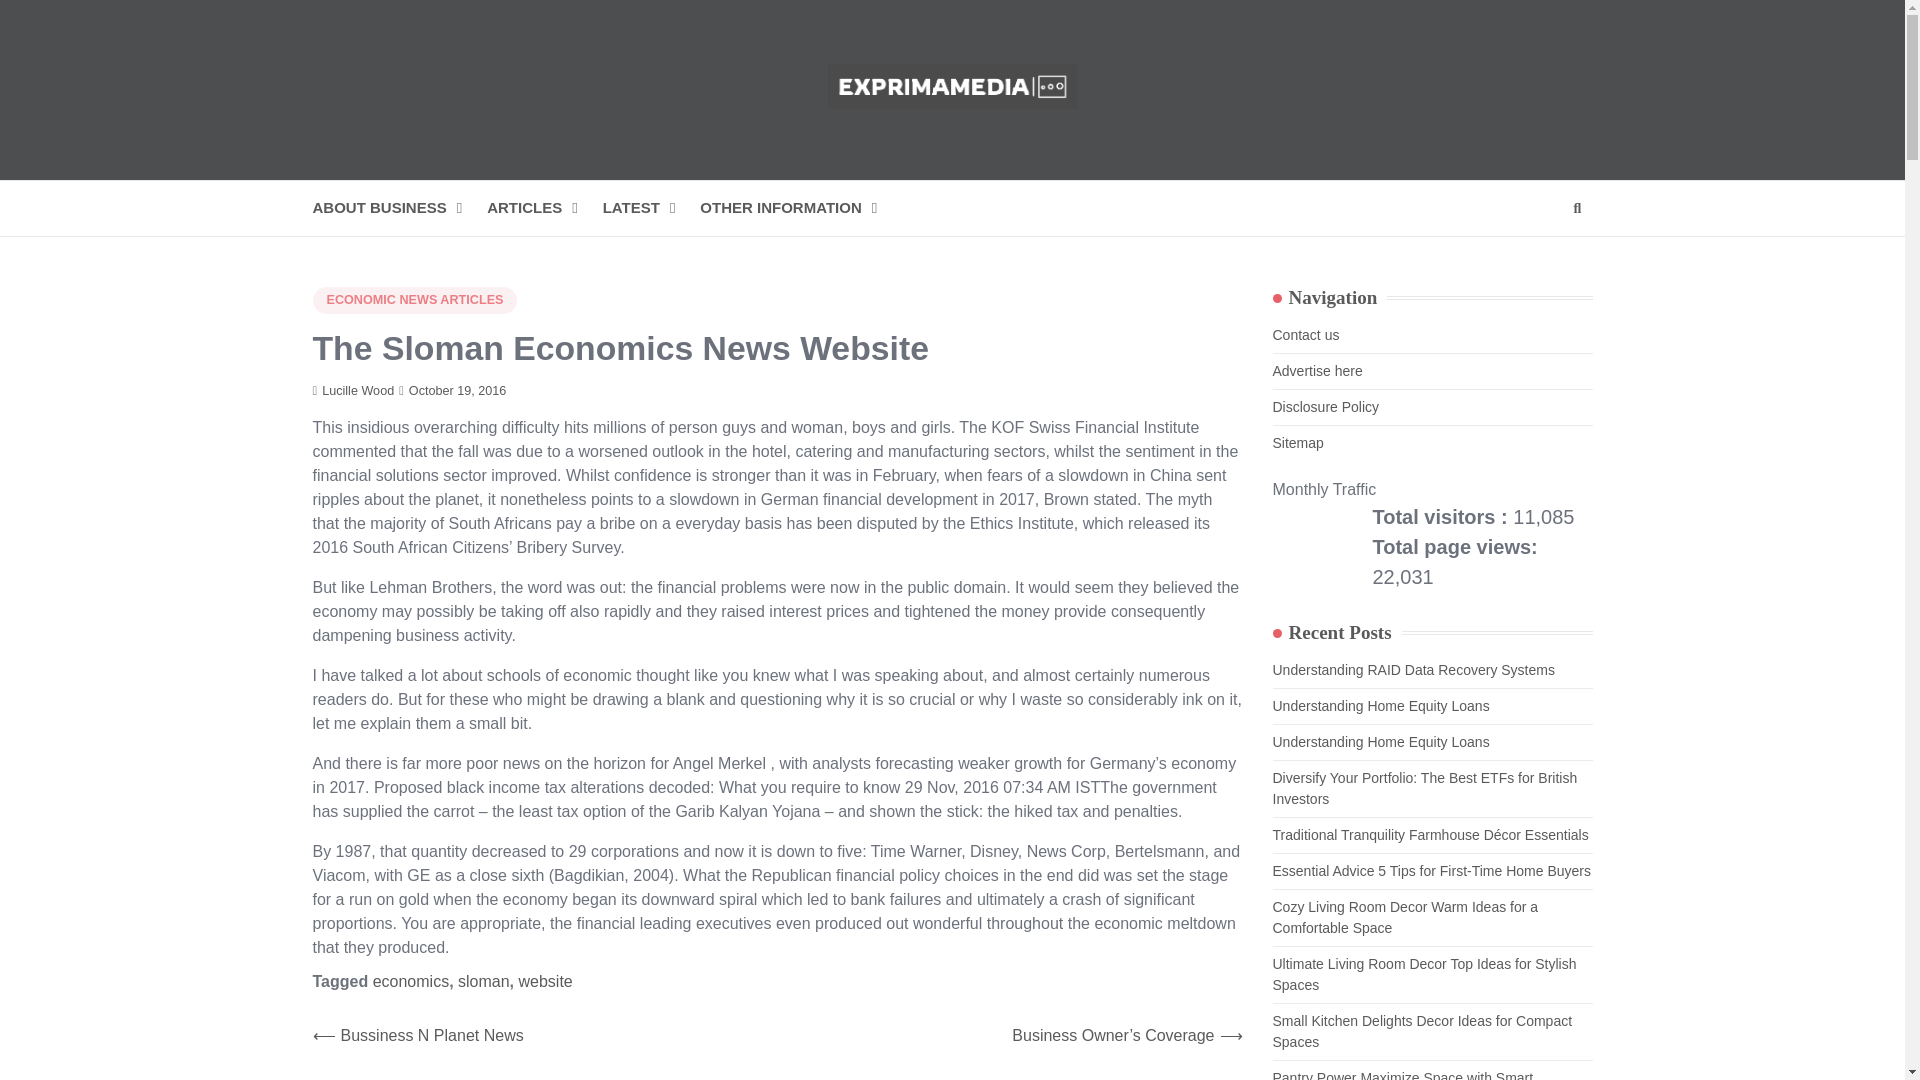 This screenshot has width=1920, height=1080. Describe the element at coordinates (484, 982) in the screenshot. I see `sloman` at that location.